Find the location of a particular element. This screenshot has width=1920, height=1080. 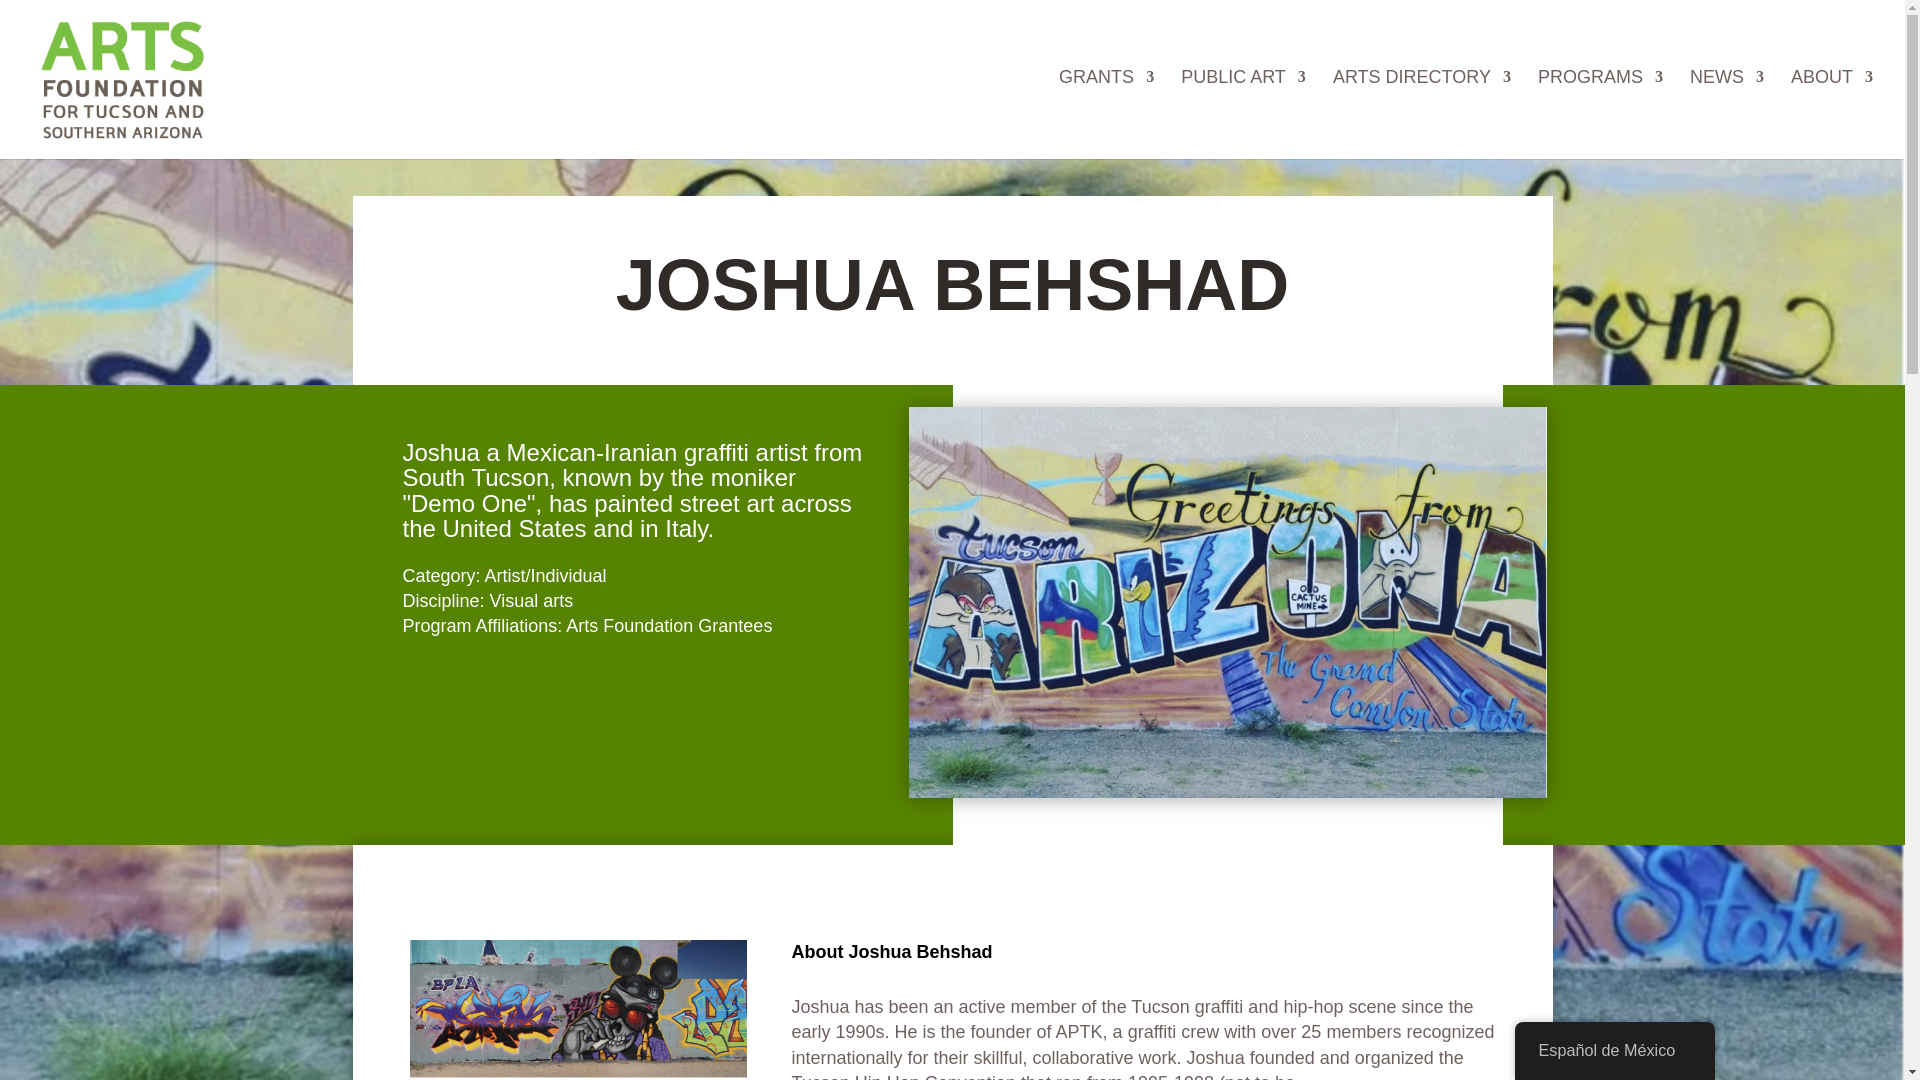

PUBLIC ART is located at coordinates (1242, 106).